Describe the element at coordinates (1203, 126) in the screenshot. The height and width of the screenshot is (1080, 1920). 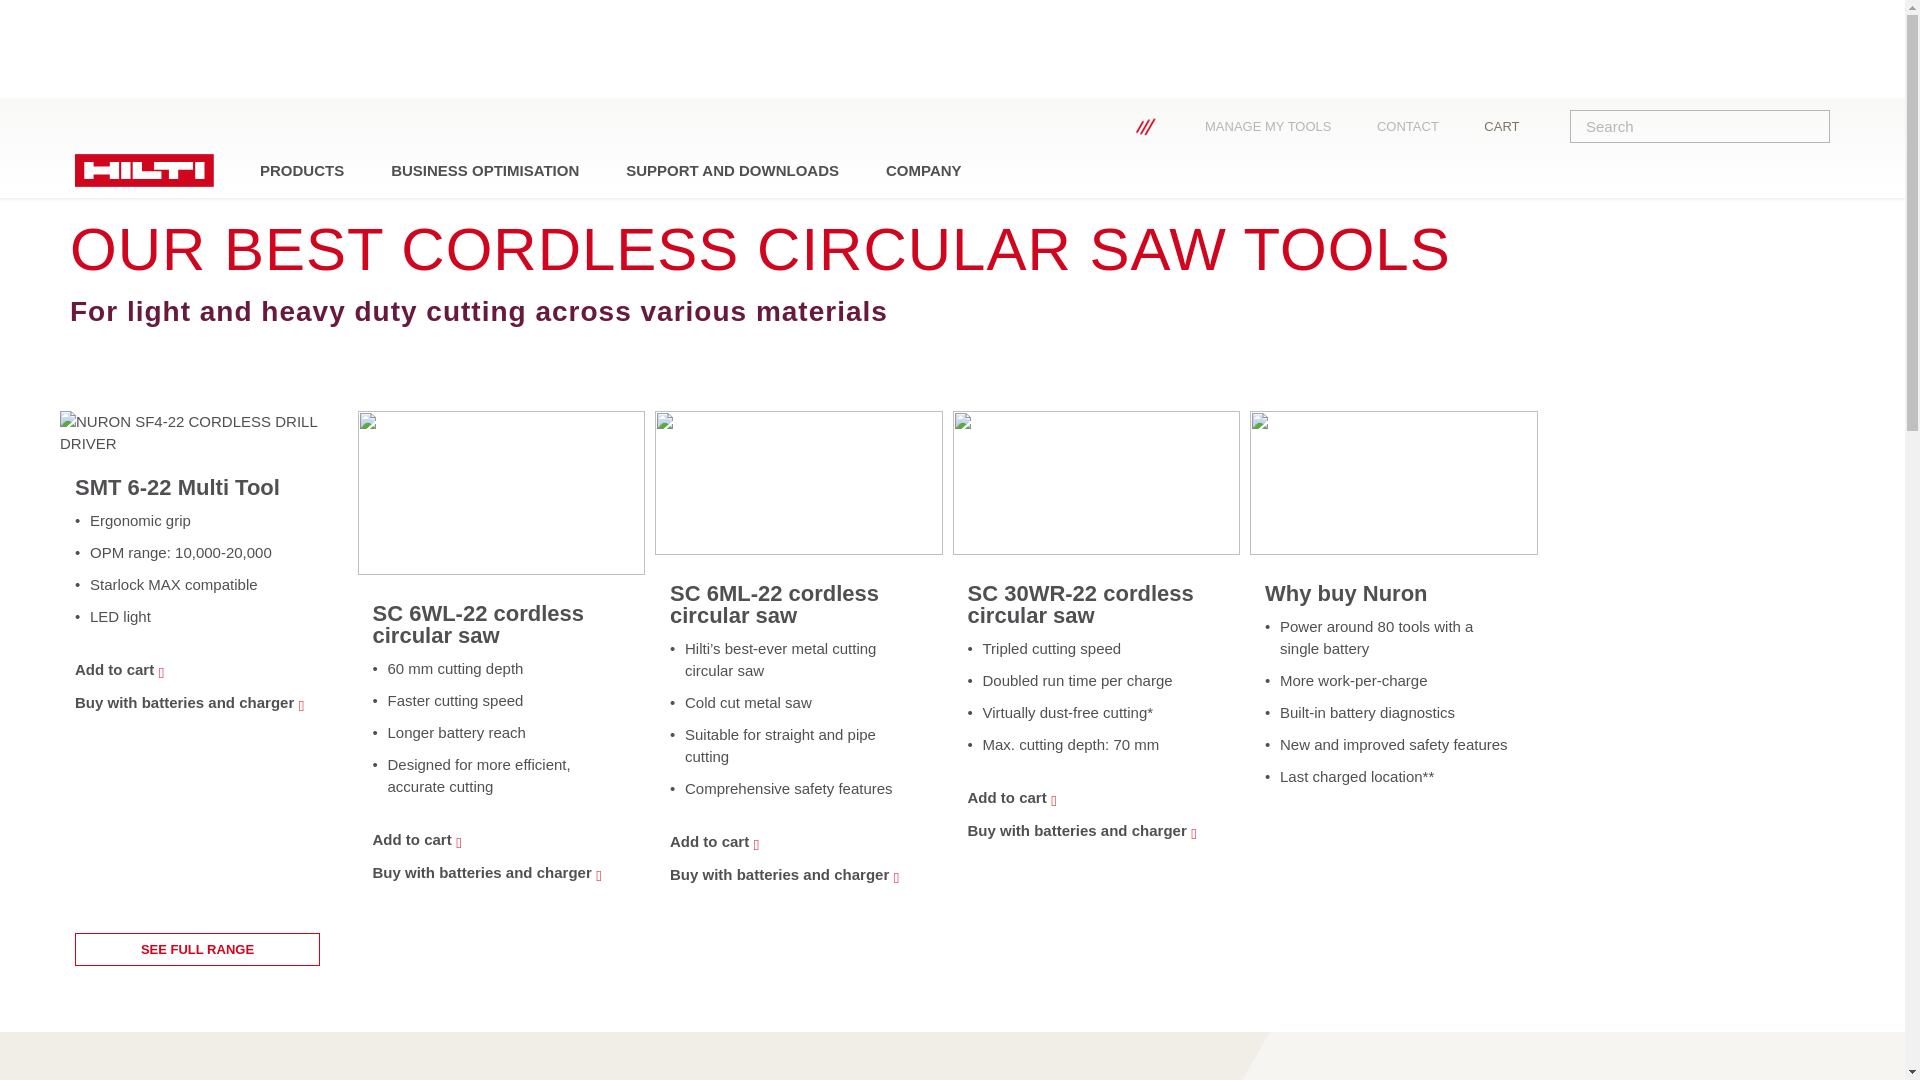
I see `View now` at that location.